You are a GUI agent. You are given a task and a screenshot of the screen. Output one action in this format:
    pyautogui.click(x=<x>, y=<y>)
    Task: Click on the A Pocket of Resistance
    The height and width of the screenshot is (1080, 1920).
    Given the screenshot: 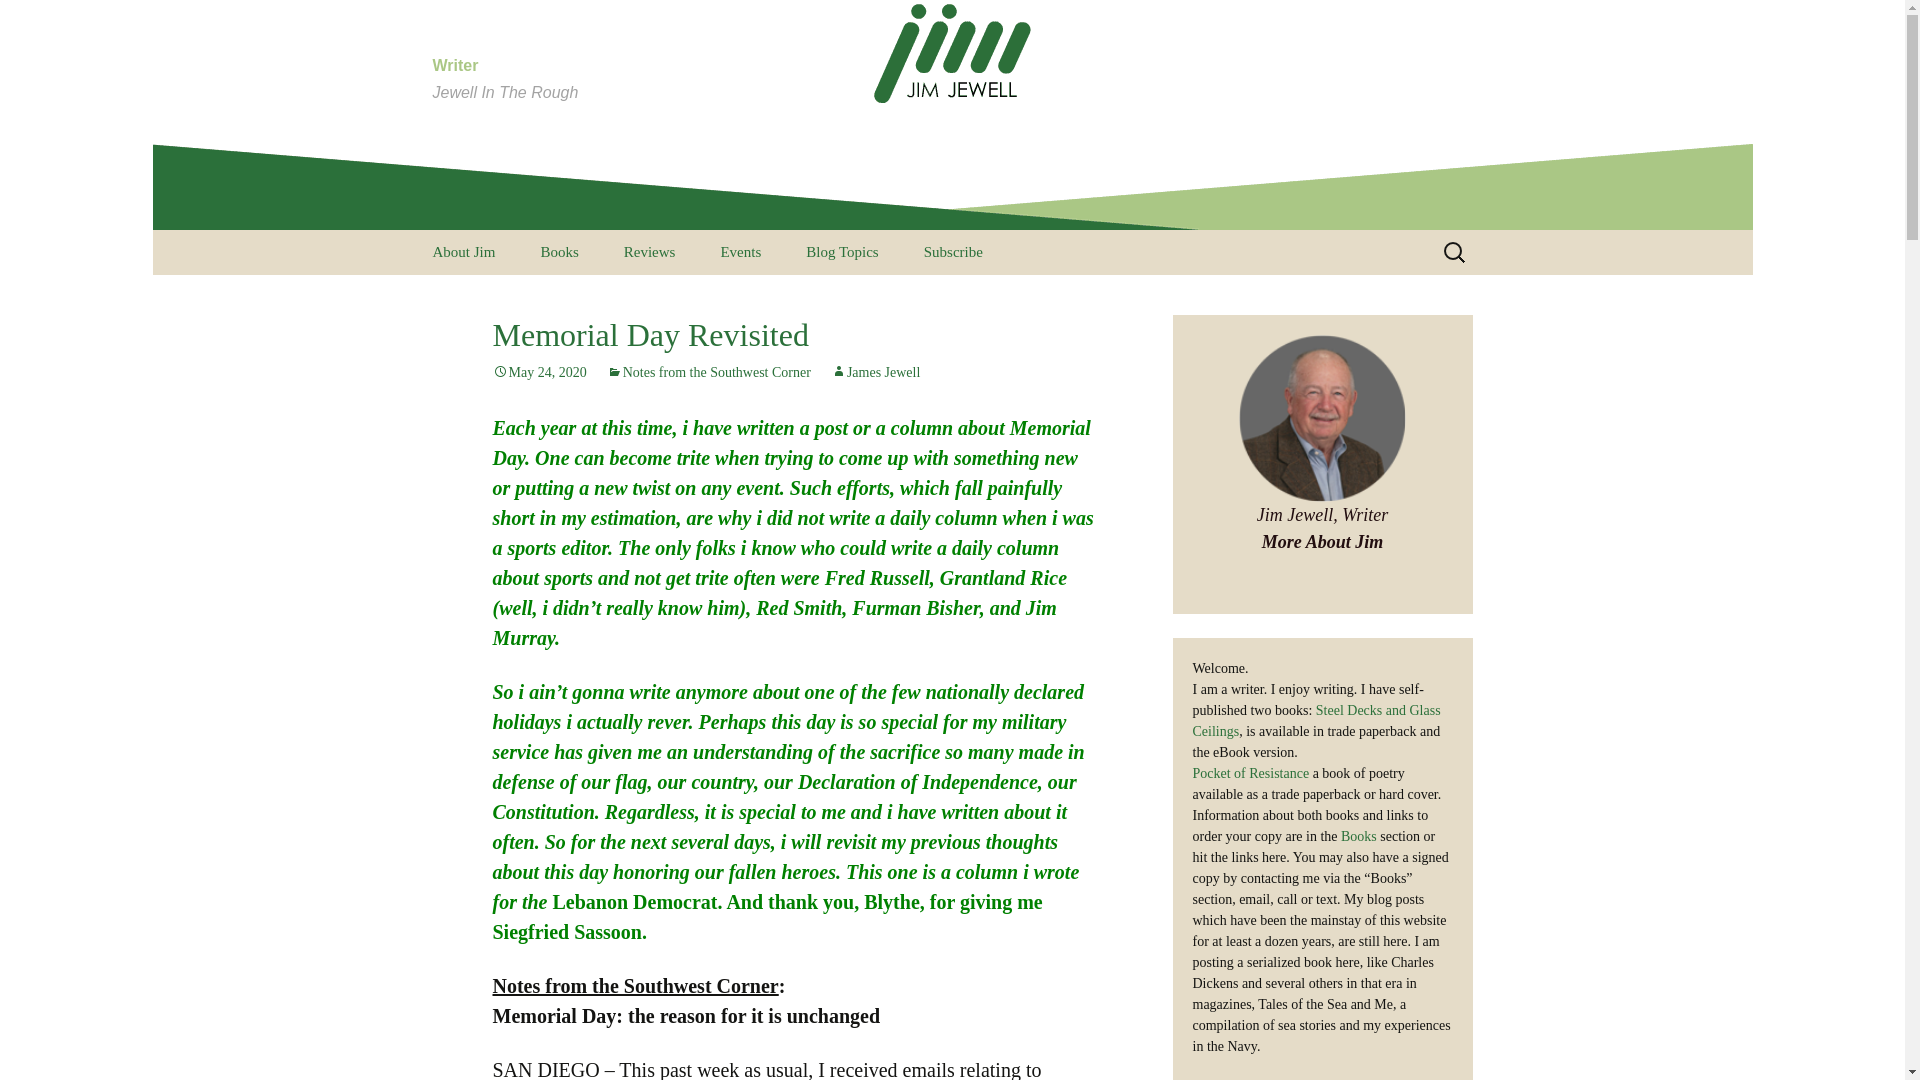 What is the action you would take?
    pyautogui.click(x=886, y=297)
    